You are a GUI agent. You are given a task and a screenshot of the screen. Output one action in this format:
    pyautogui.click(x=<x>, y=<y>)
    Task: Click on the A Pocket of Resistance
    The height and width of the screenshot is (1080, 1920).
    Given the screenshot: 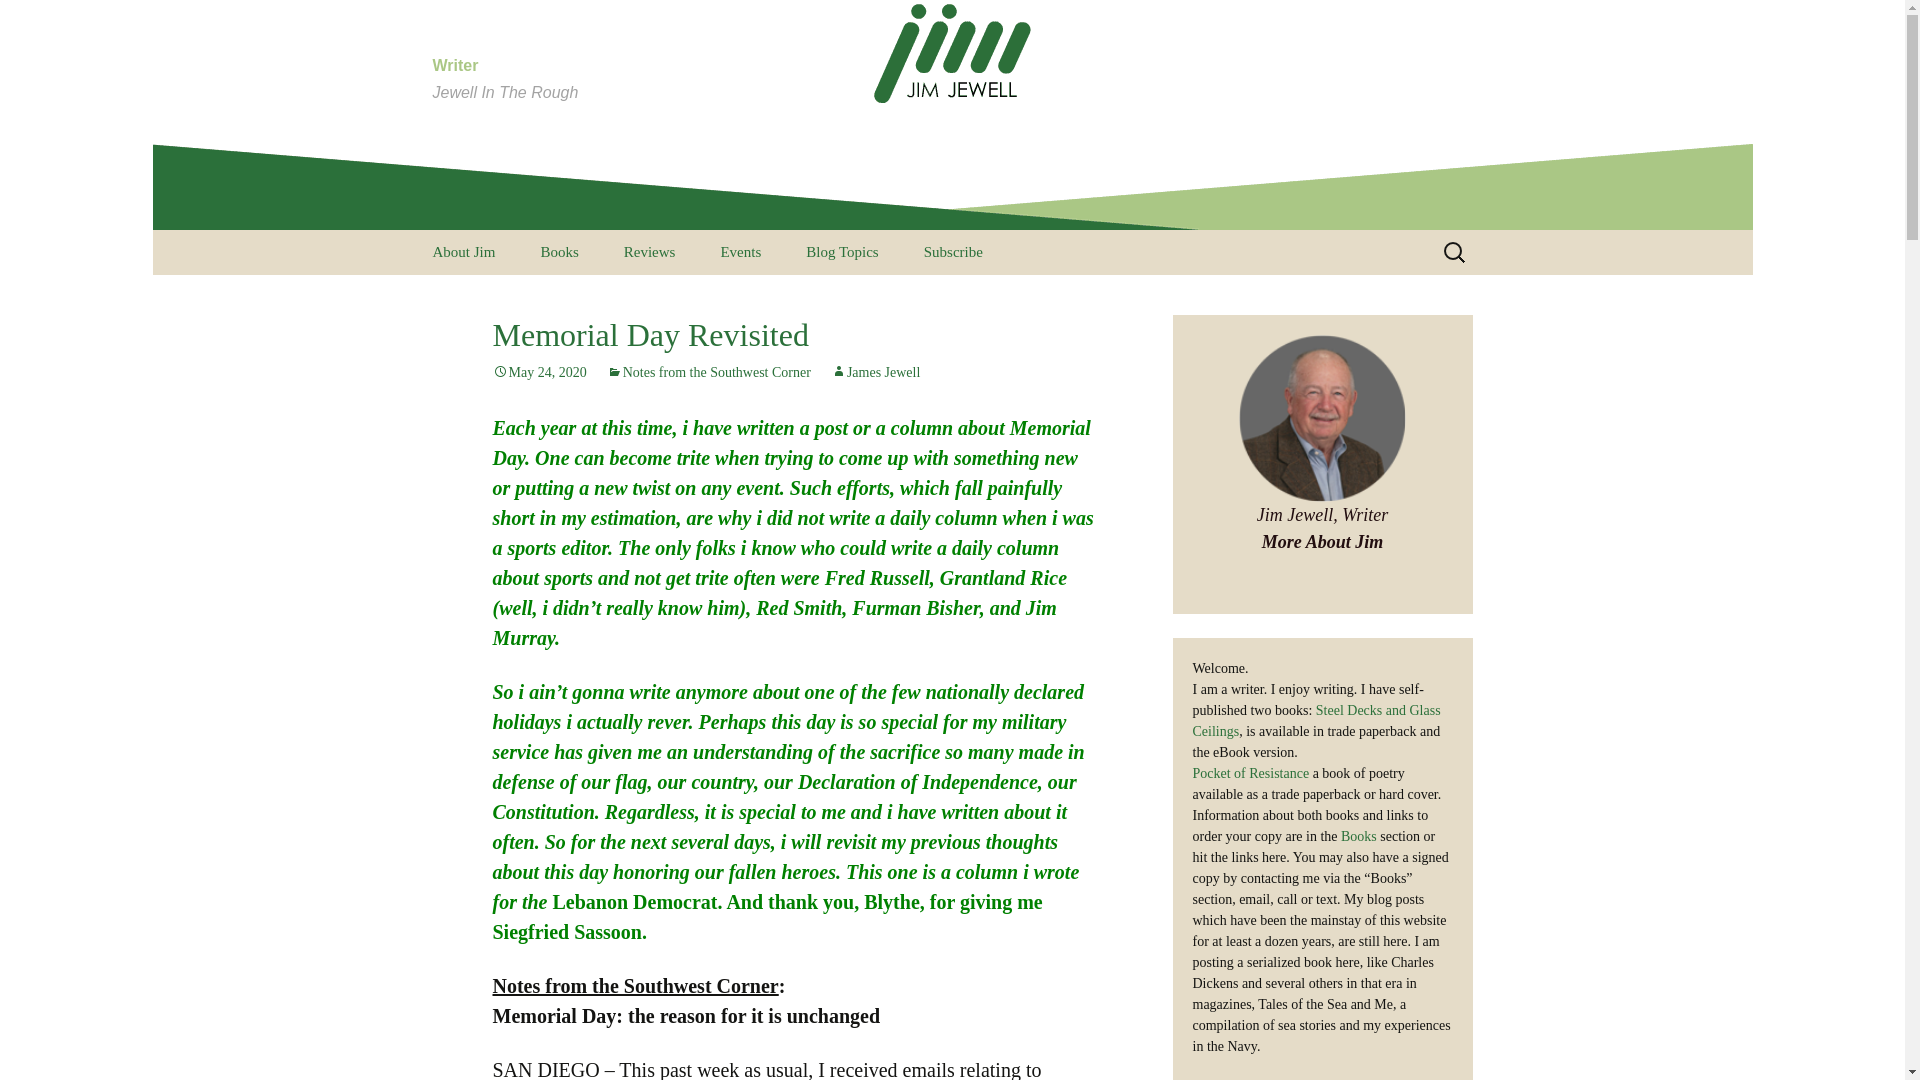 What is the action you would take?
    pyautogui.click(x=886, y=297)
    